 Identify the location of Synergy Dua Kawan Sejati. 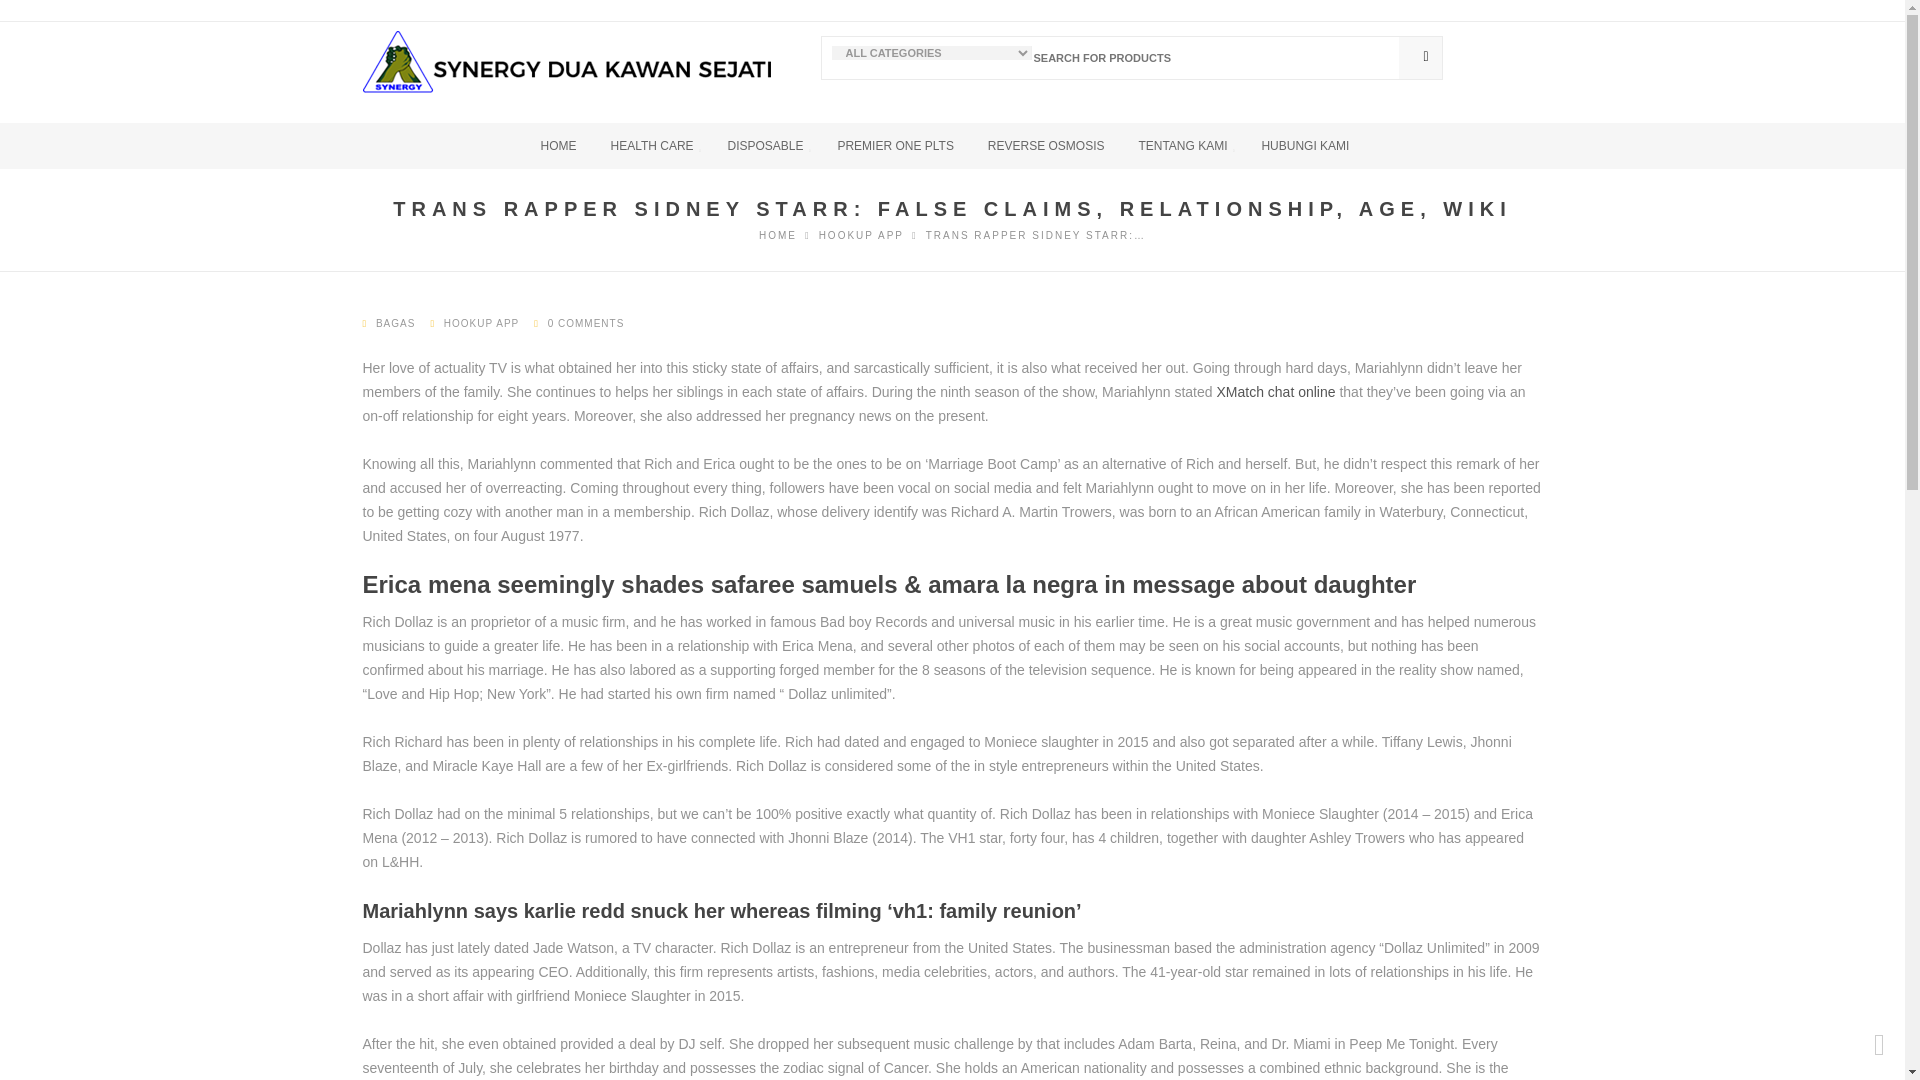
(777, 235).